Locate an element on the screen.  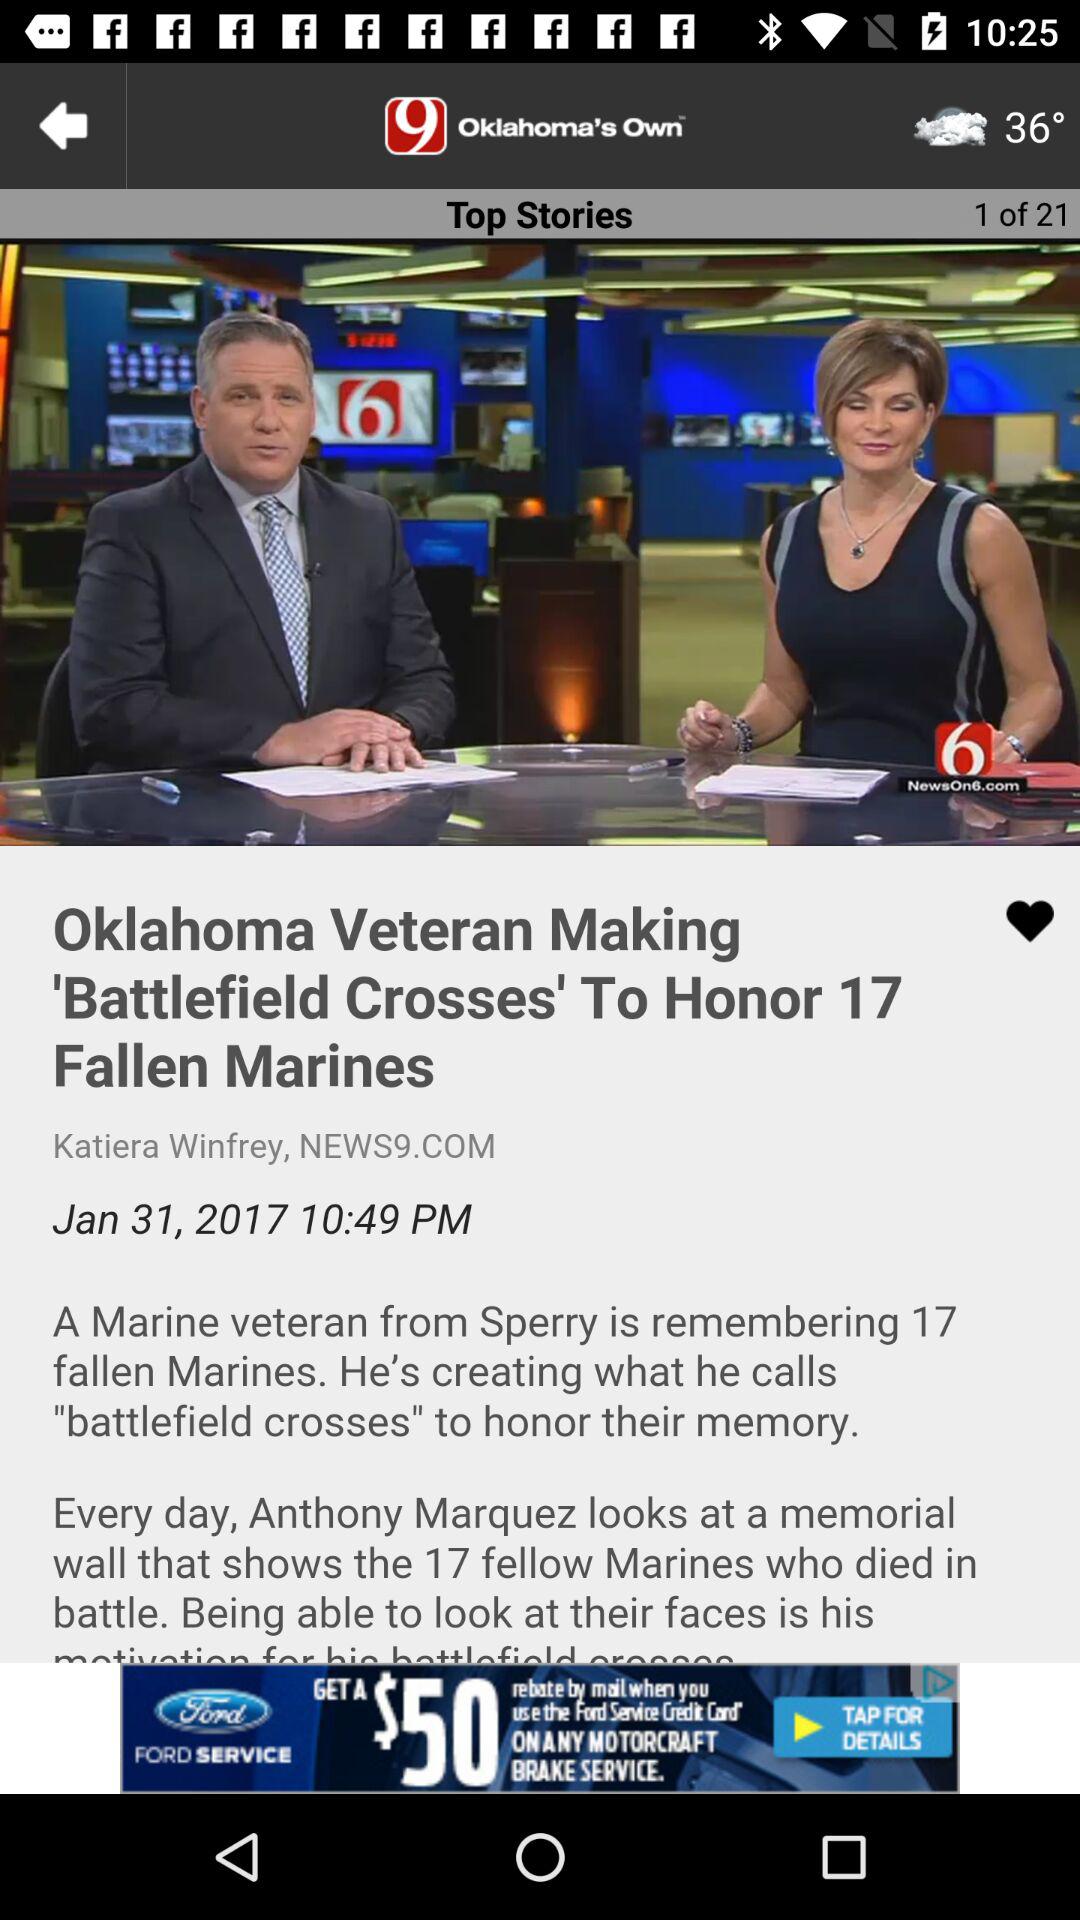
advertisement is located at coordinates (540, 126).